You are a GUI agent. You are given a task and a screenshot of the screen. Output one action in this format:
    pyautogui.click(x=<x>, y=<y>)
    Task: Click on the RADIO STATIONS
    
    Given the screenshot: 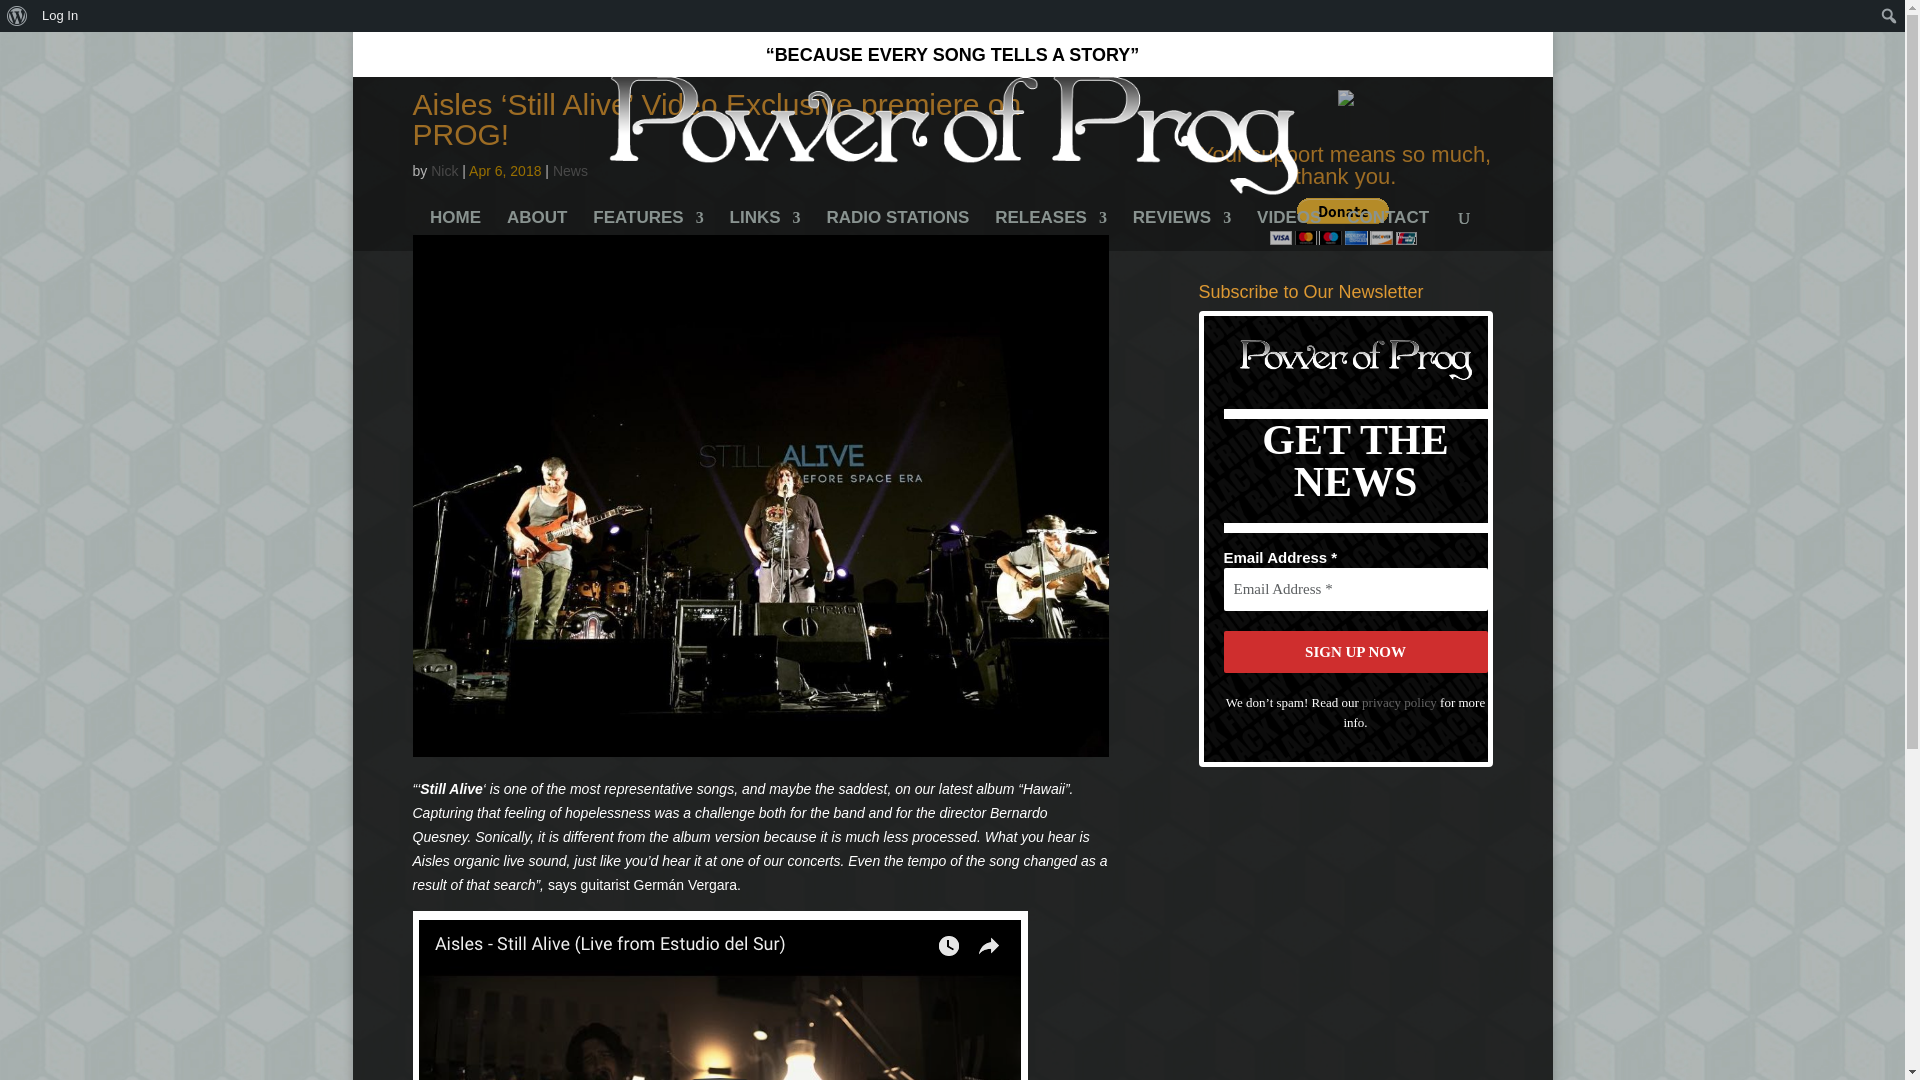 What is the action you would take?
    pyautogui.click(x=897, y=230)
    